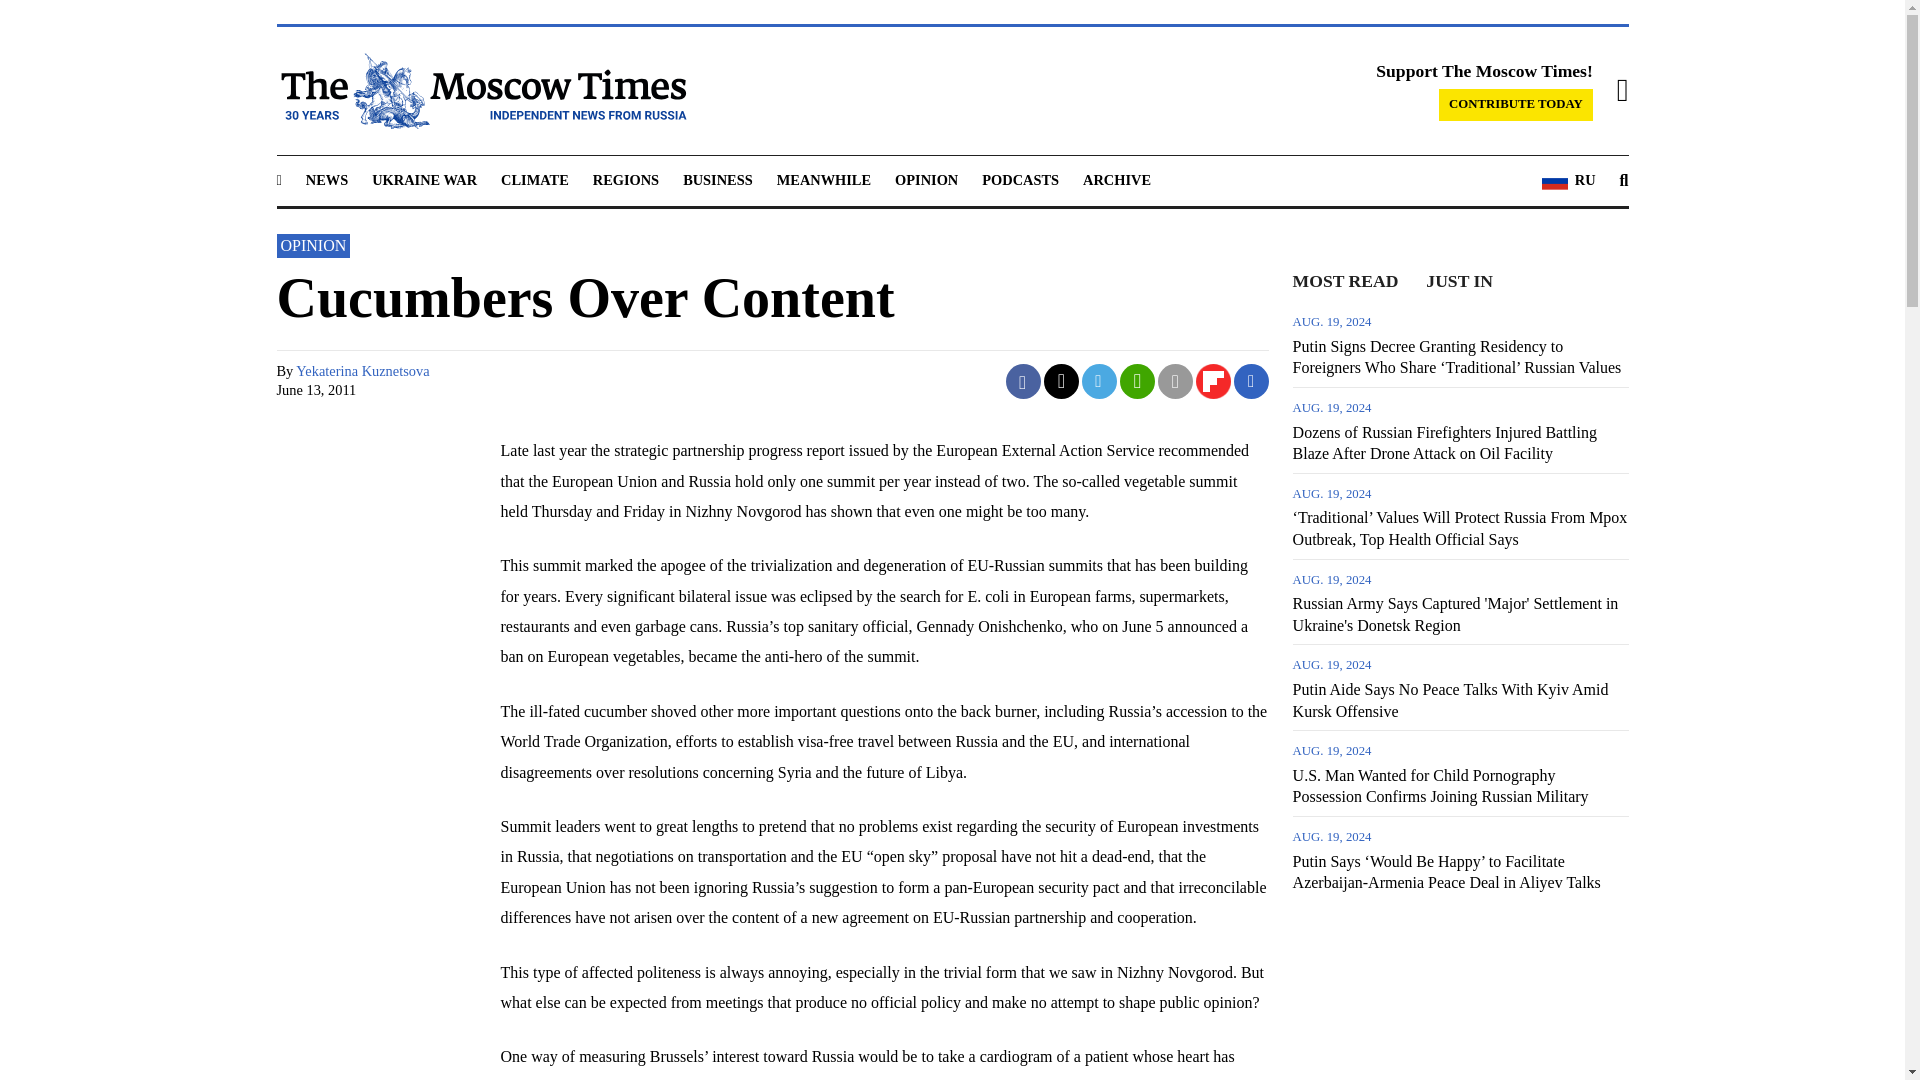 The image size is (1920, 1080). What do you see at coordinates (1568, 181) in the screenshot?
I see `RU` at bounding box center [1568, 181].